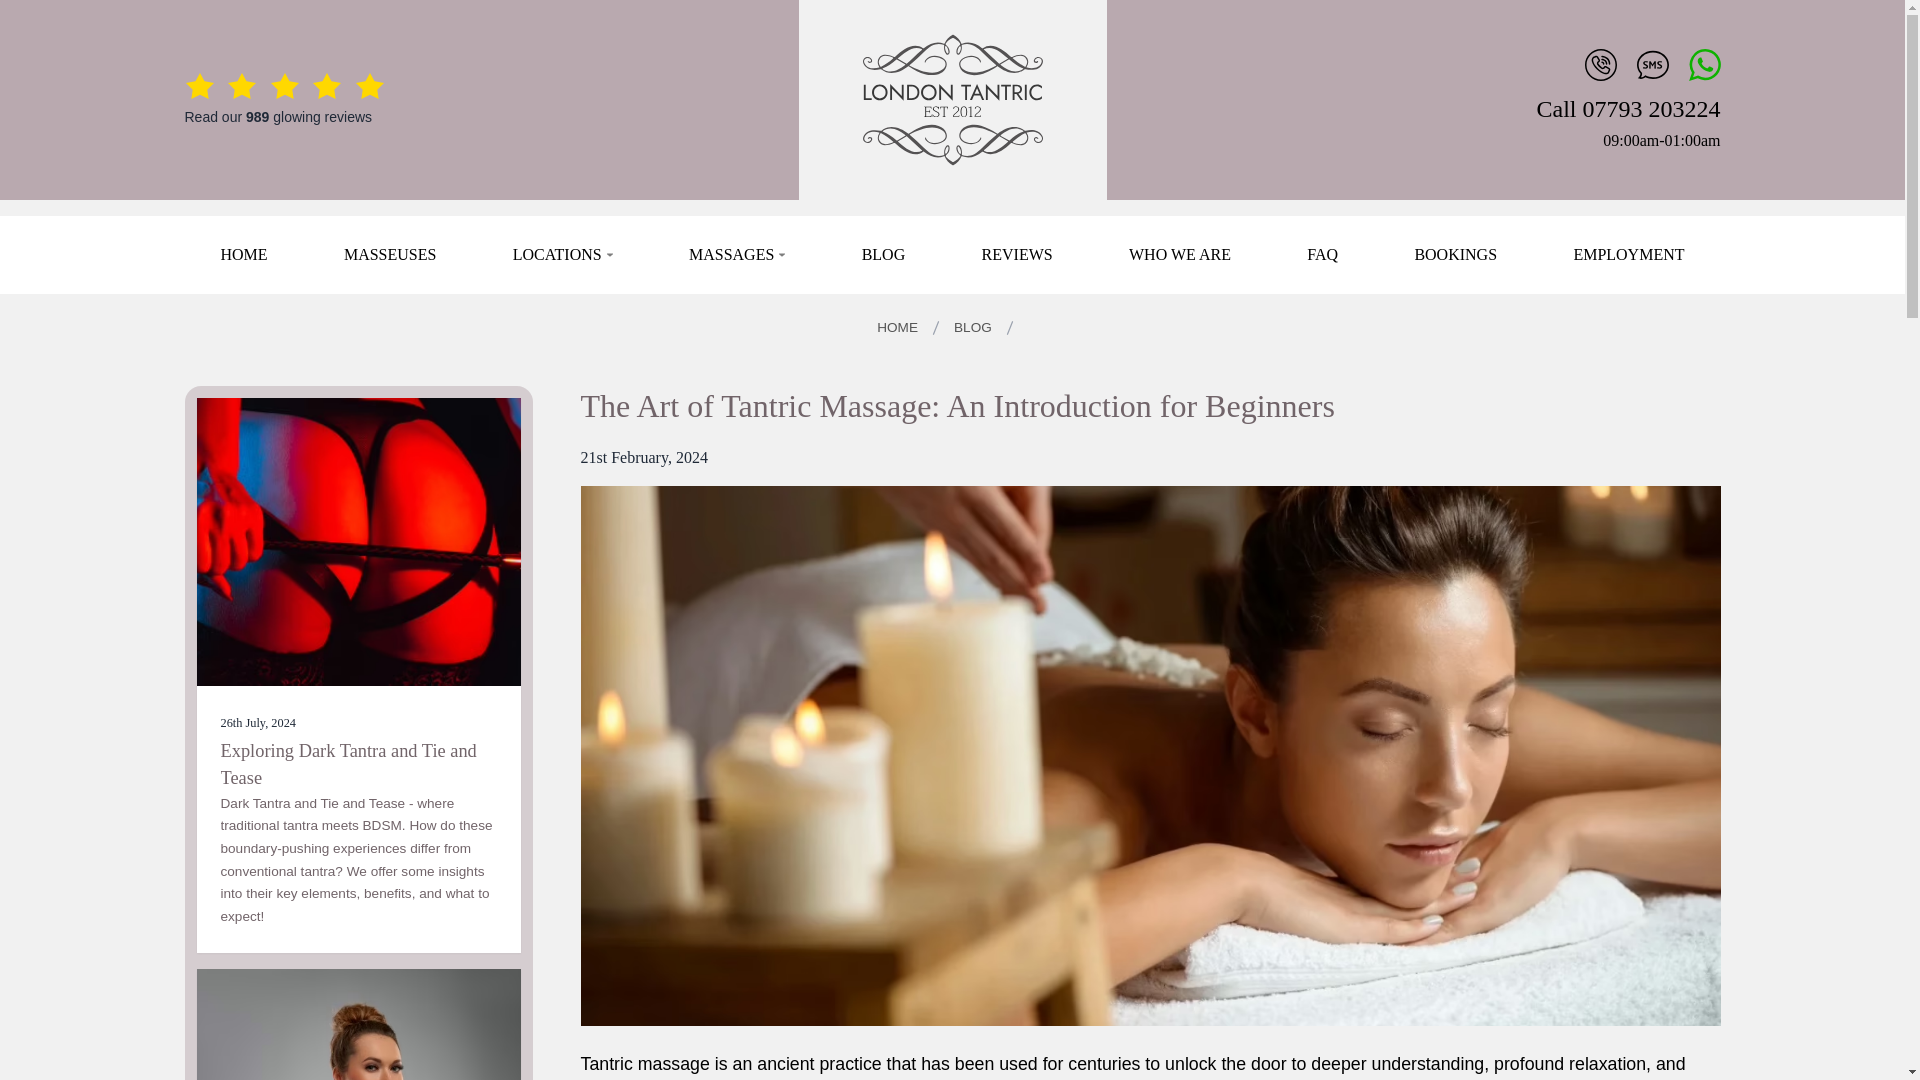 Image resolution: width=1920 pixels, height=1080 pixels. Describe the element at coordinates (389, 254) in the screenshot. I see `MASSEUSES` at that location.